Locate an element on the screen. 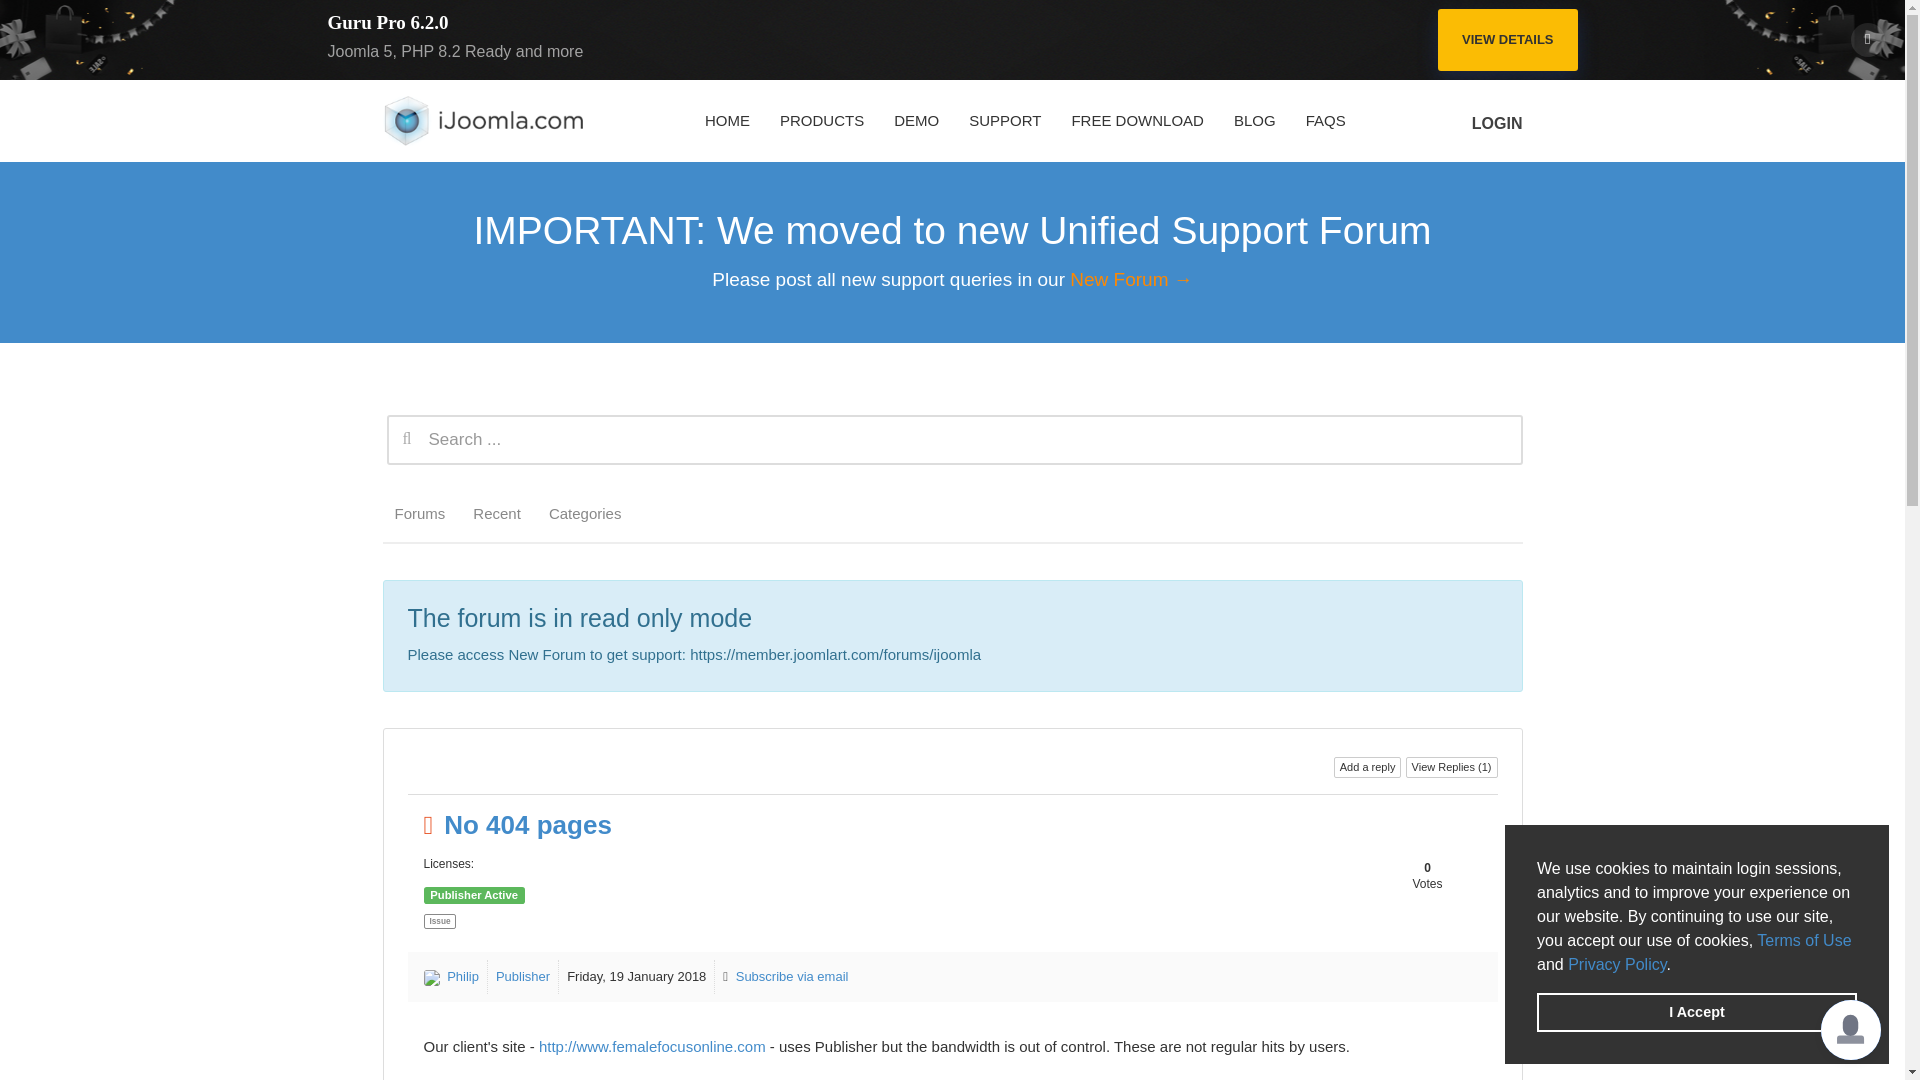 This screenshot has height=1080, width=1920. LOGIN is located at coordinates (1494, 118).